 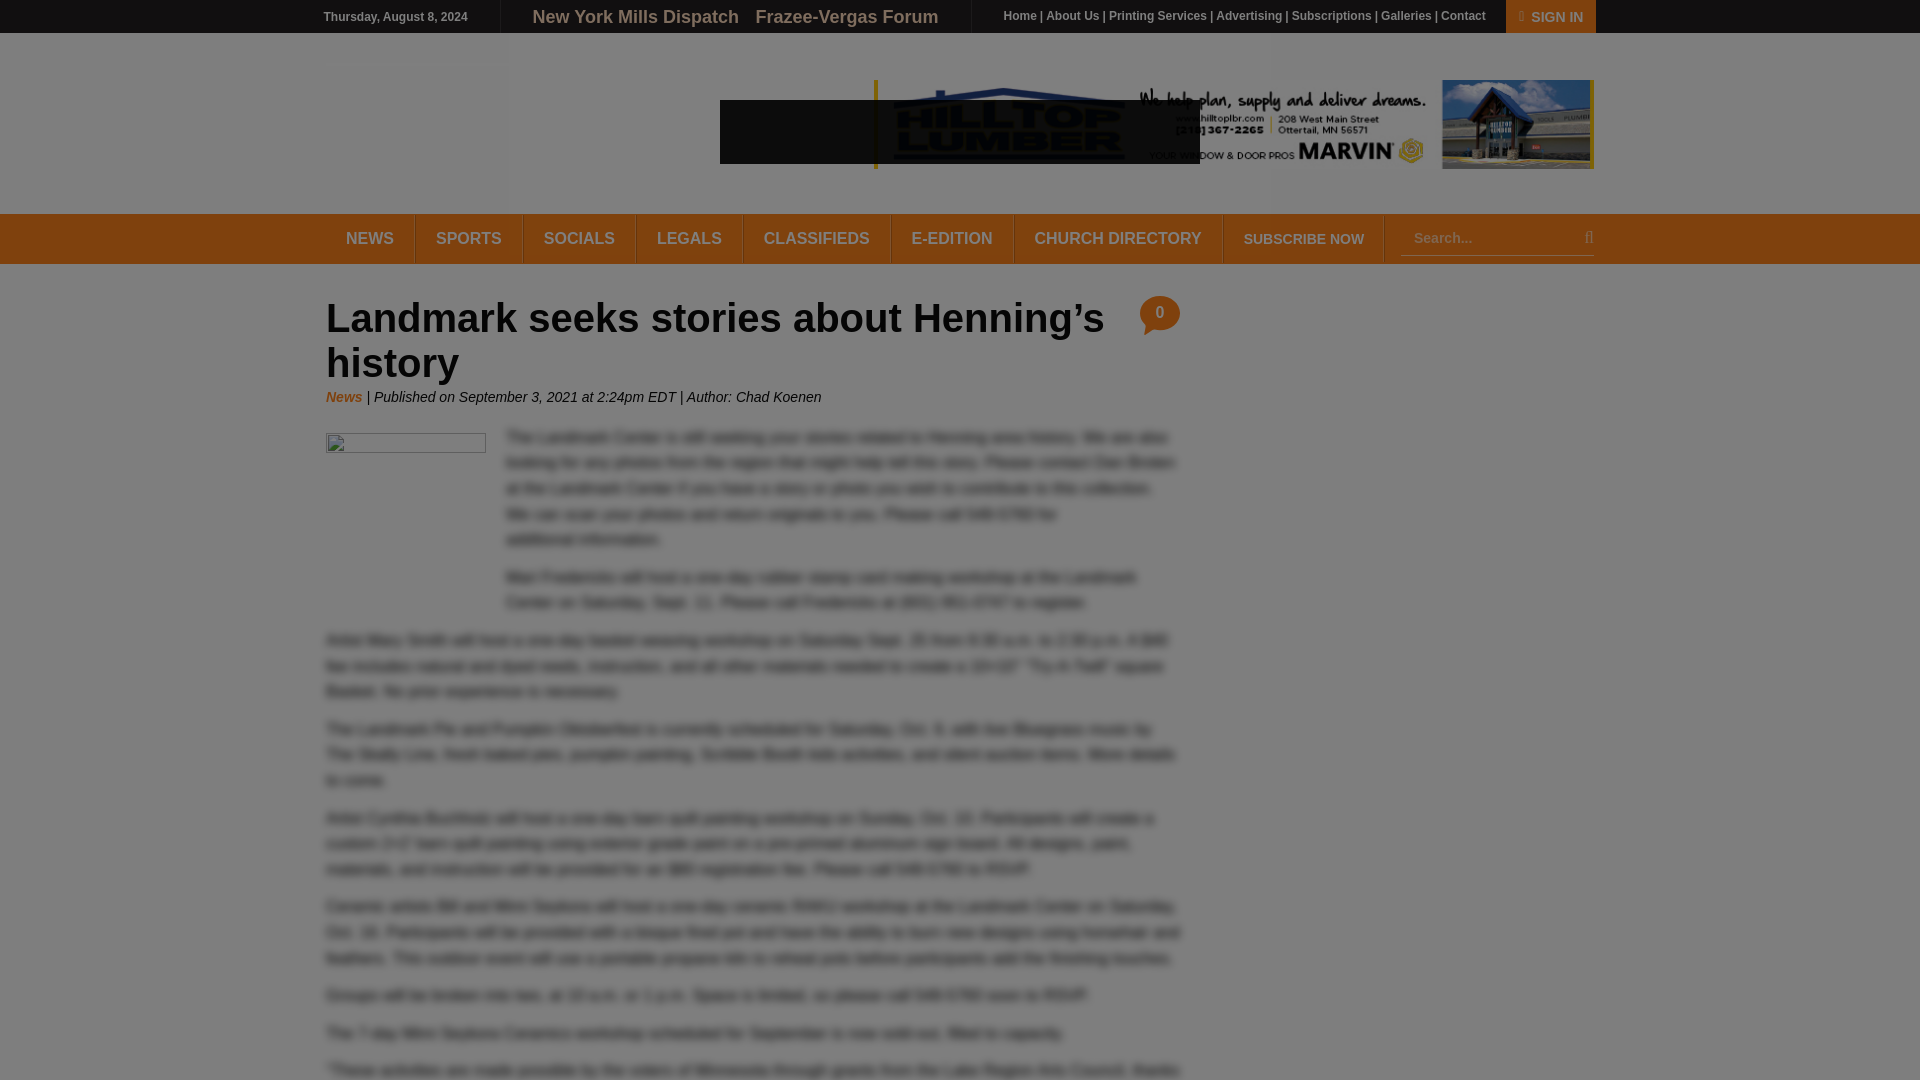 What do you see at coordinates (846, 16) in the screenshot?
I see `Frazee-Vergas Forum` at bounding box center [846, 16].